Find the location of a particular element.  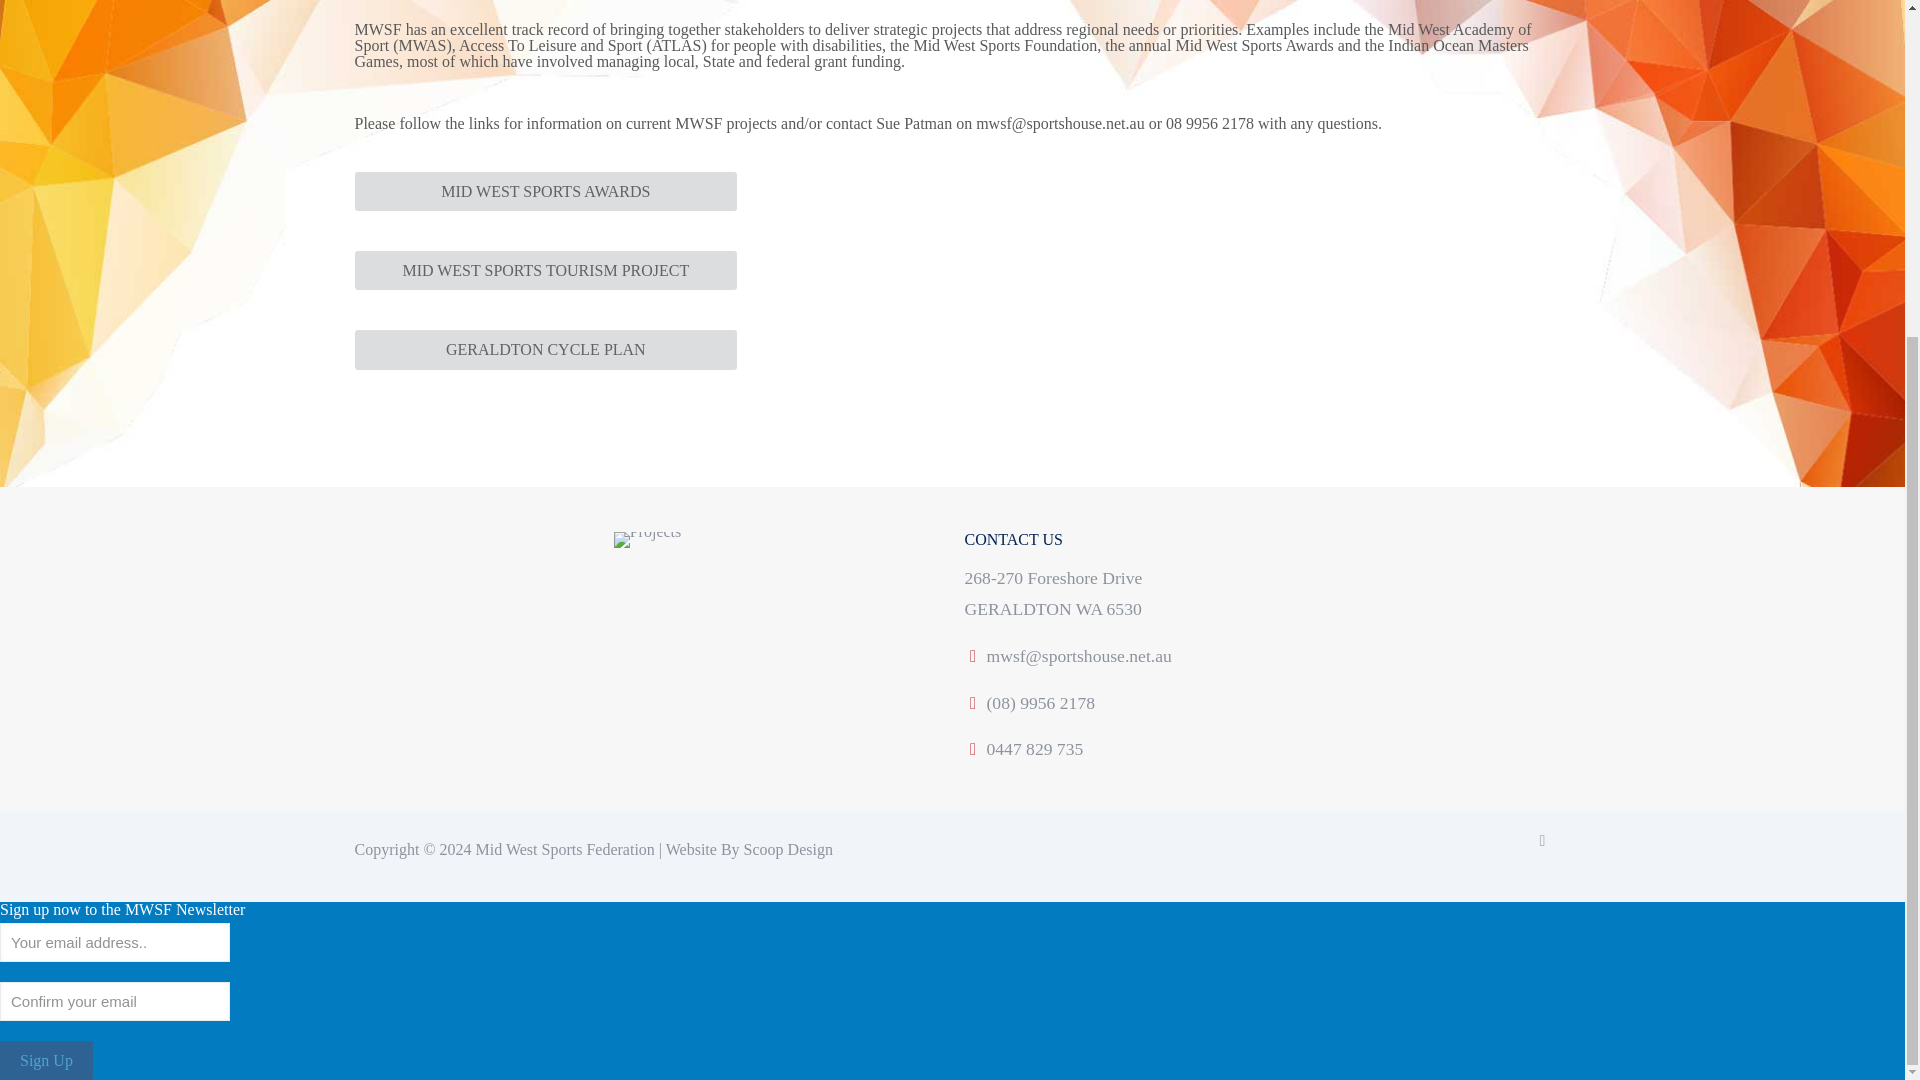

GERALDTON CYCLE PLAN is located at coordinates (545, 350).